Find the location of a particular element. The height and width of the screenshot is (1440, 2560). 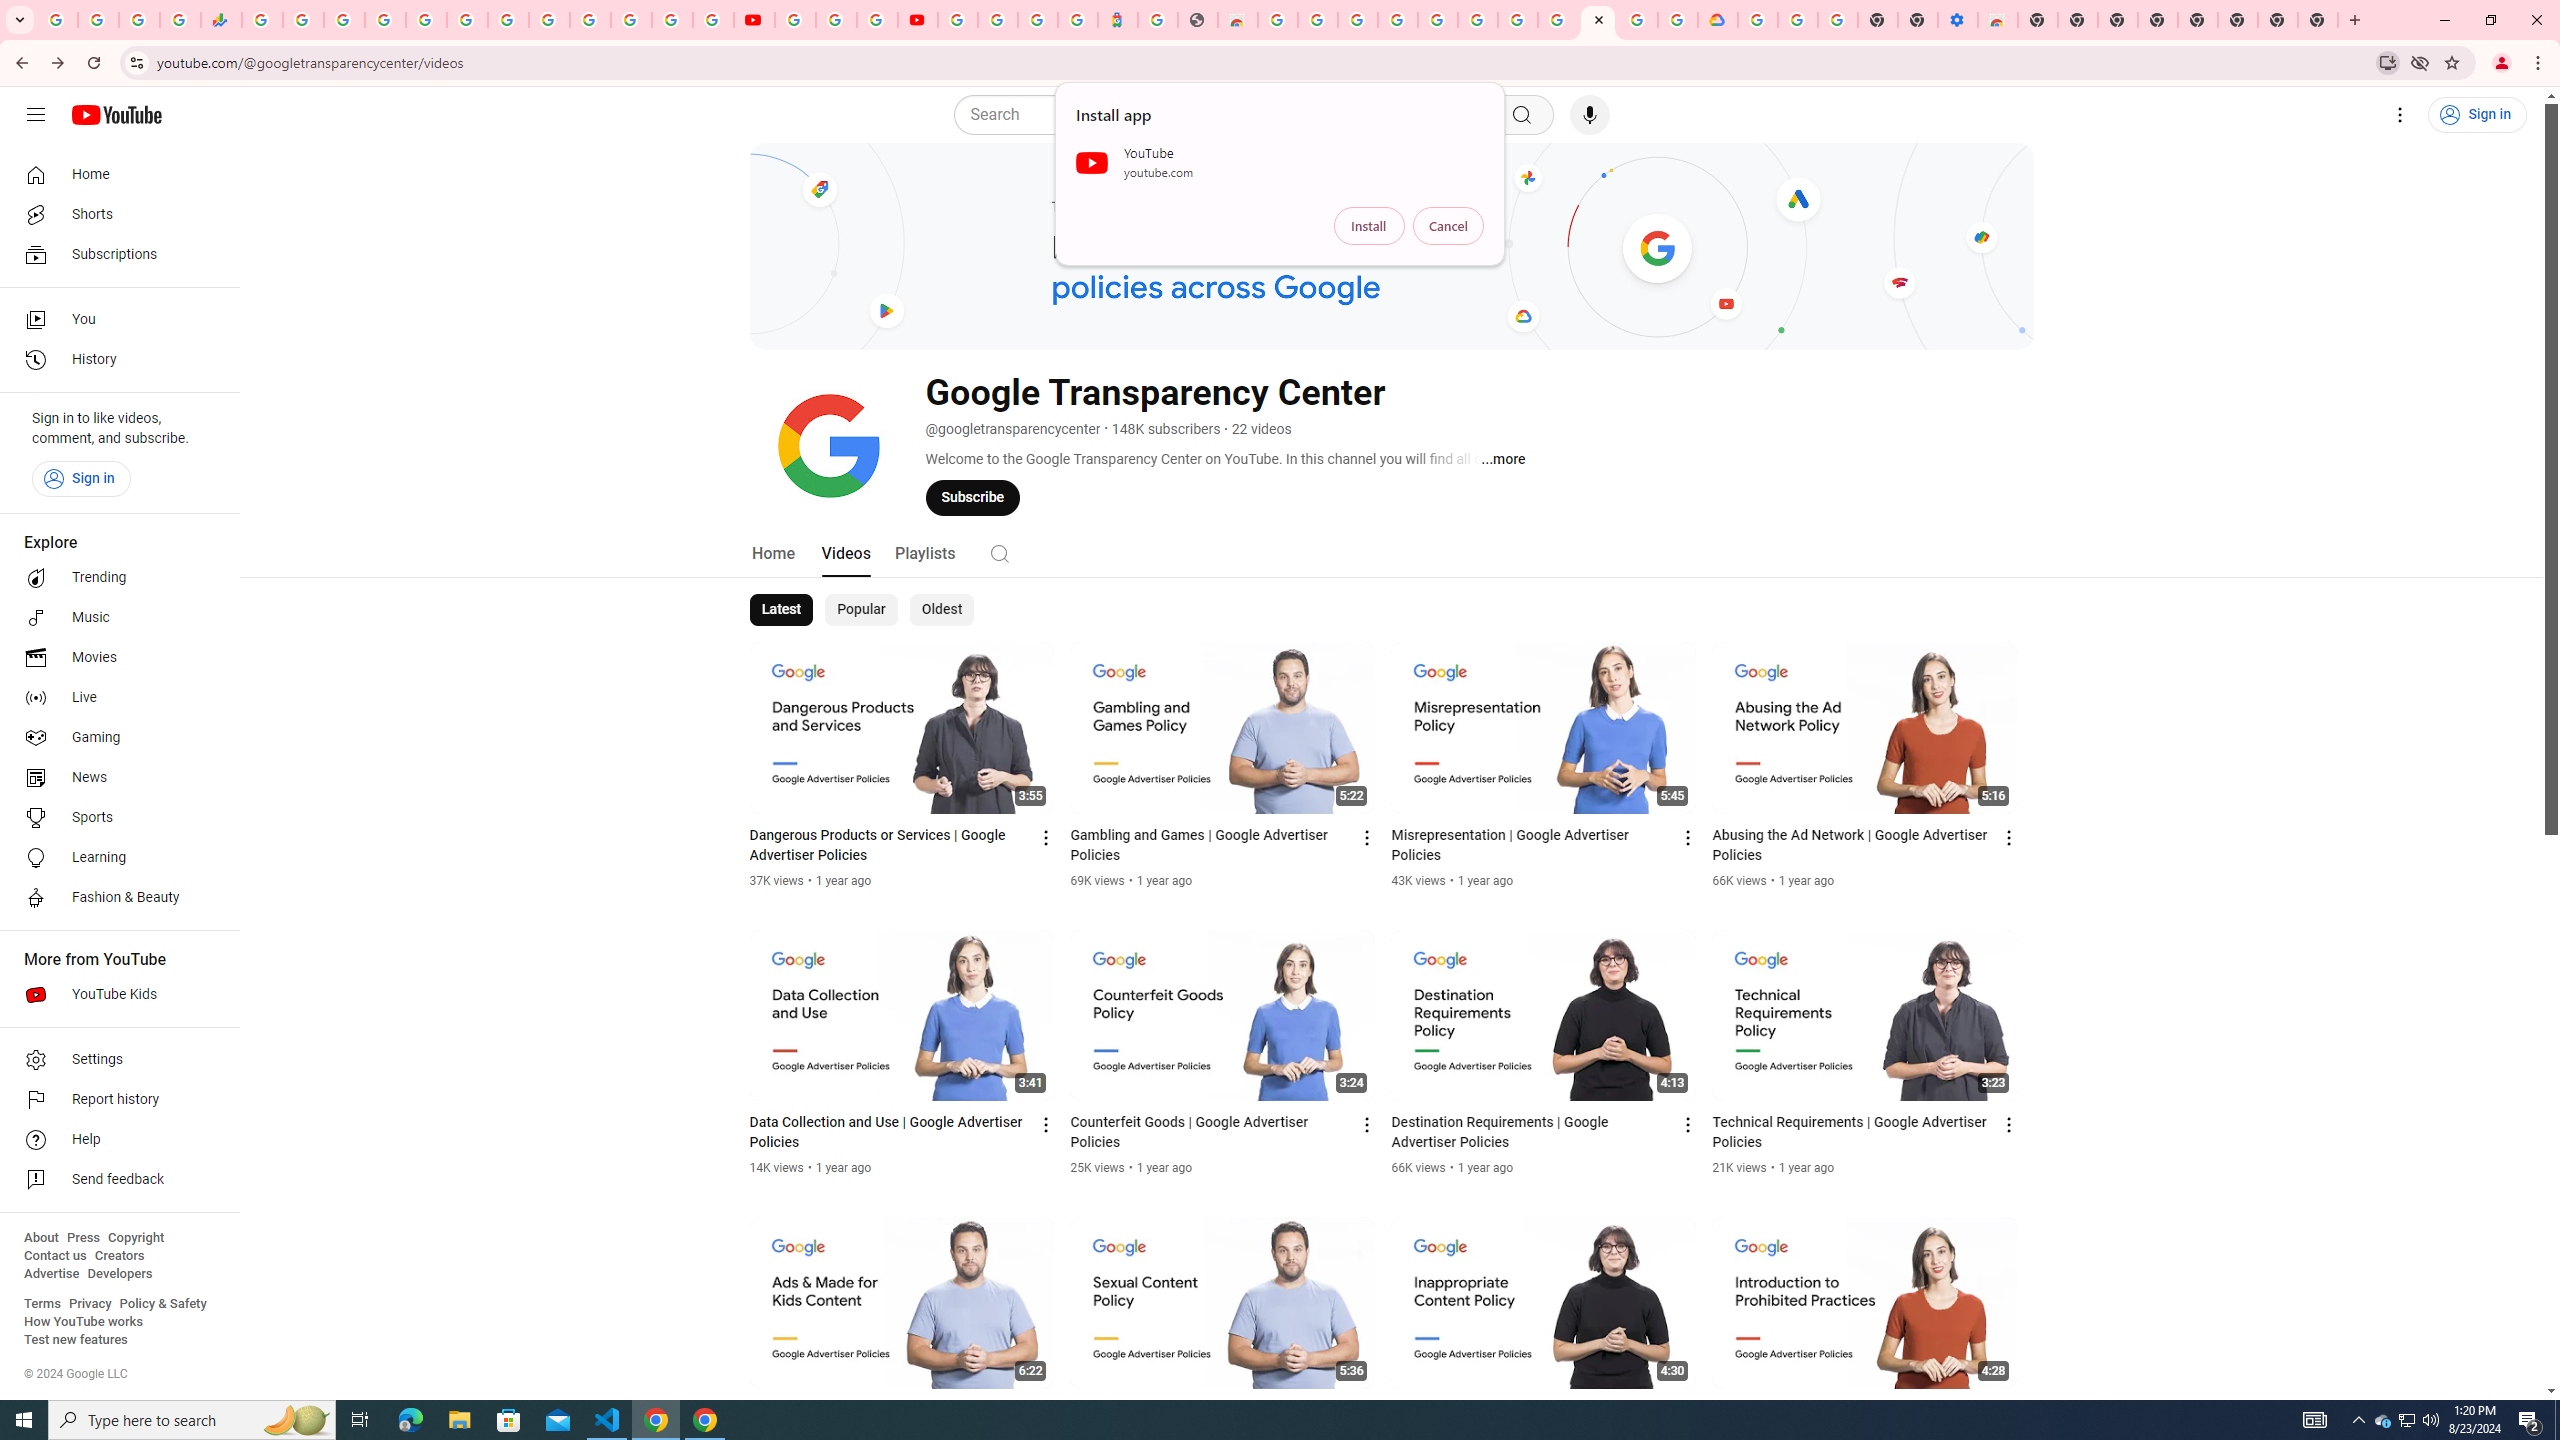

Google Account Help is located at coordinates (1798, 20).